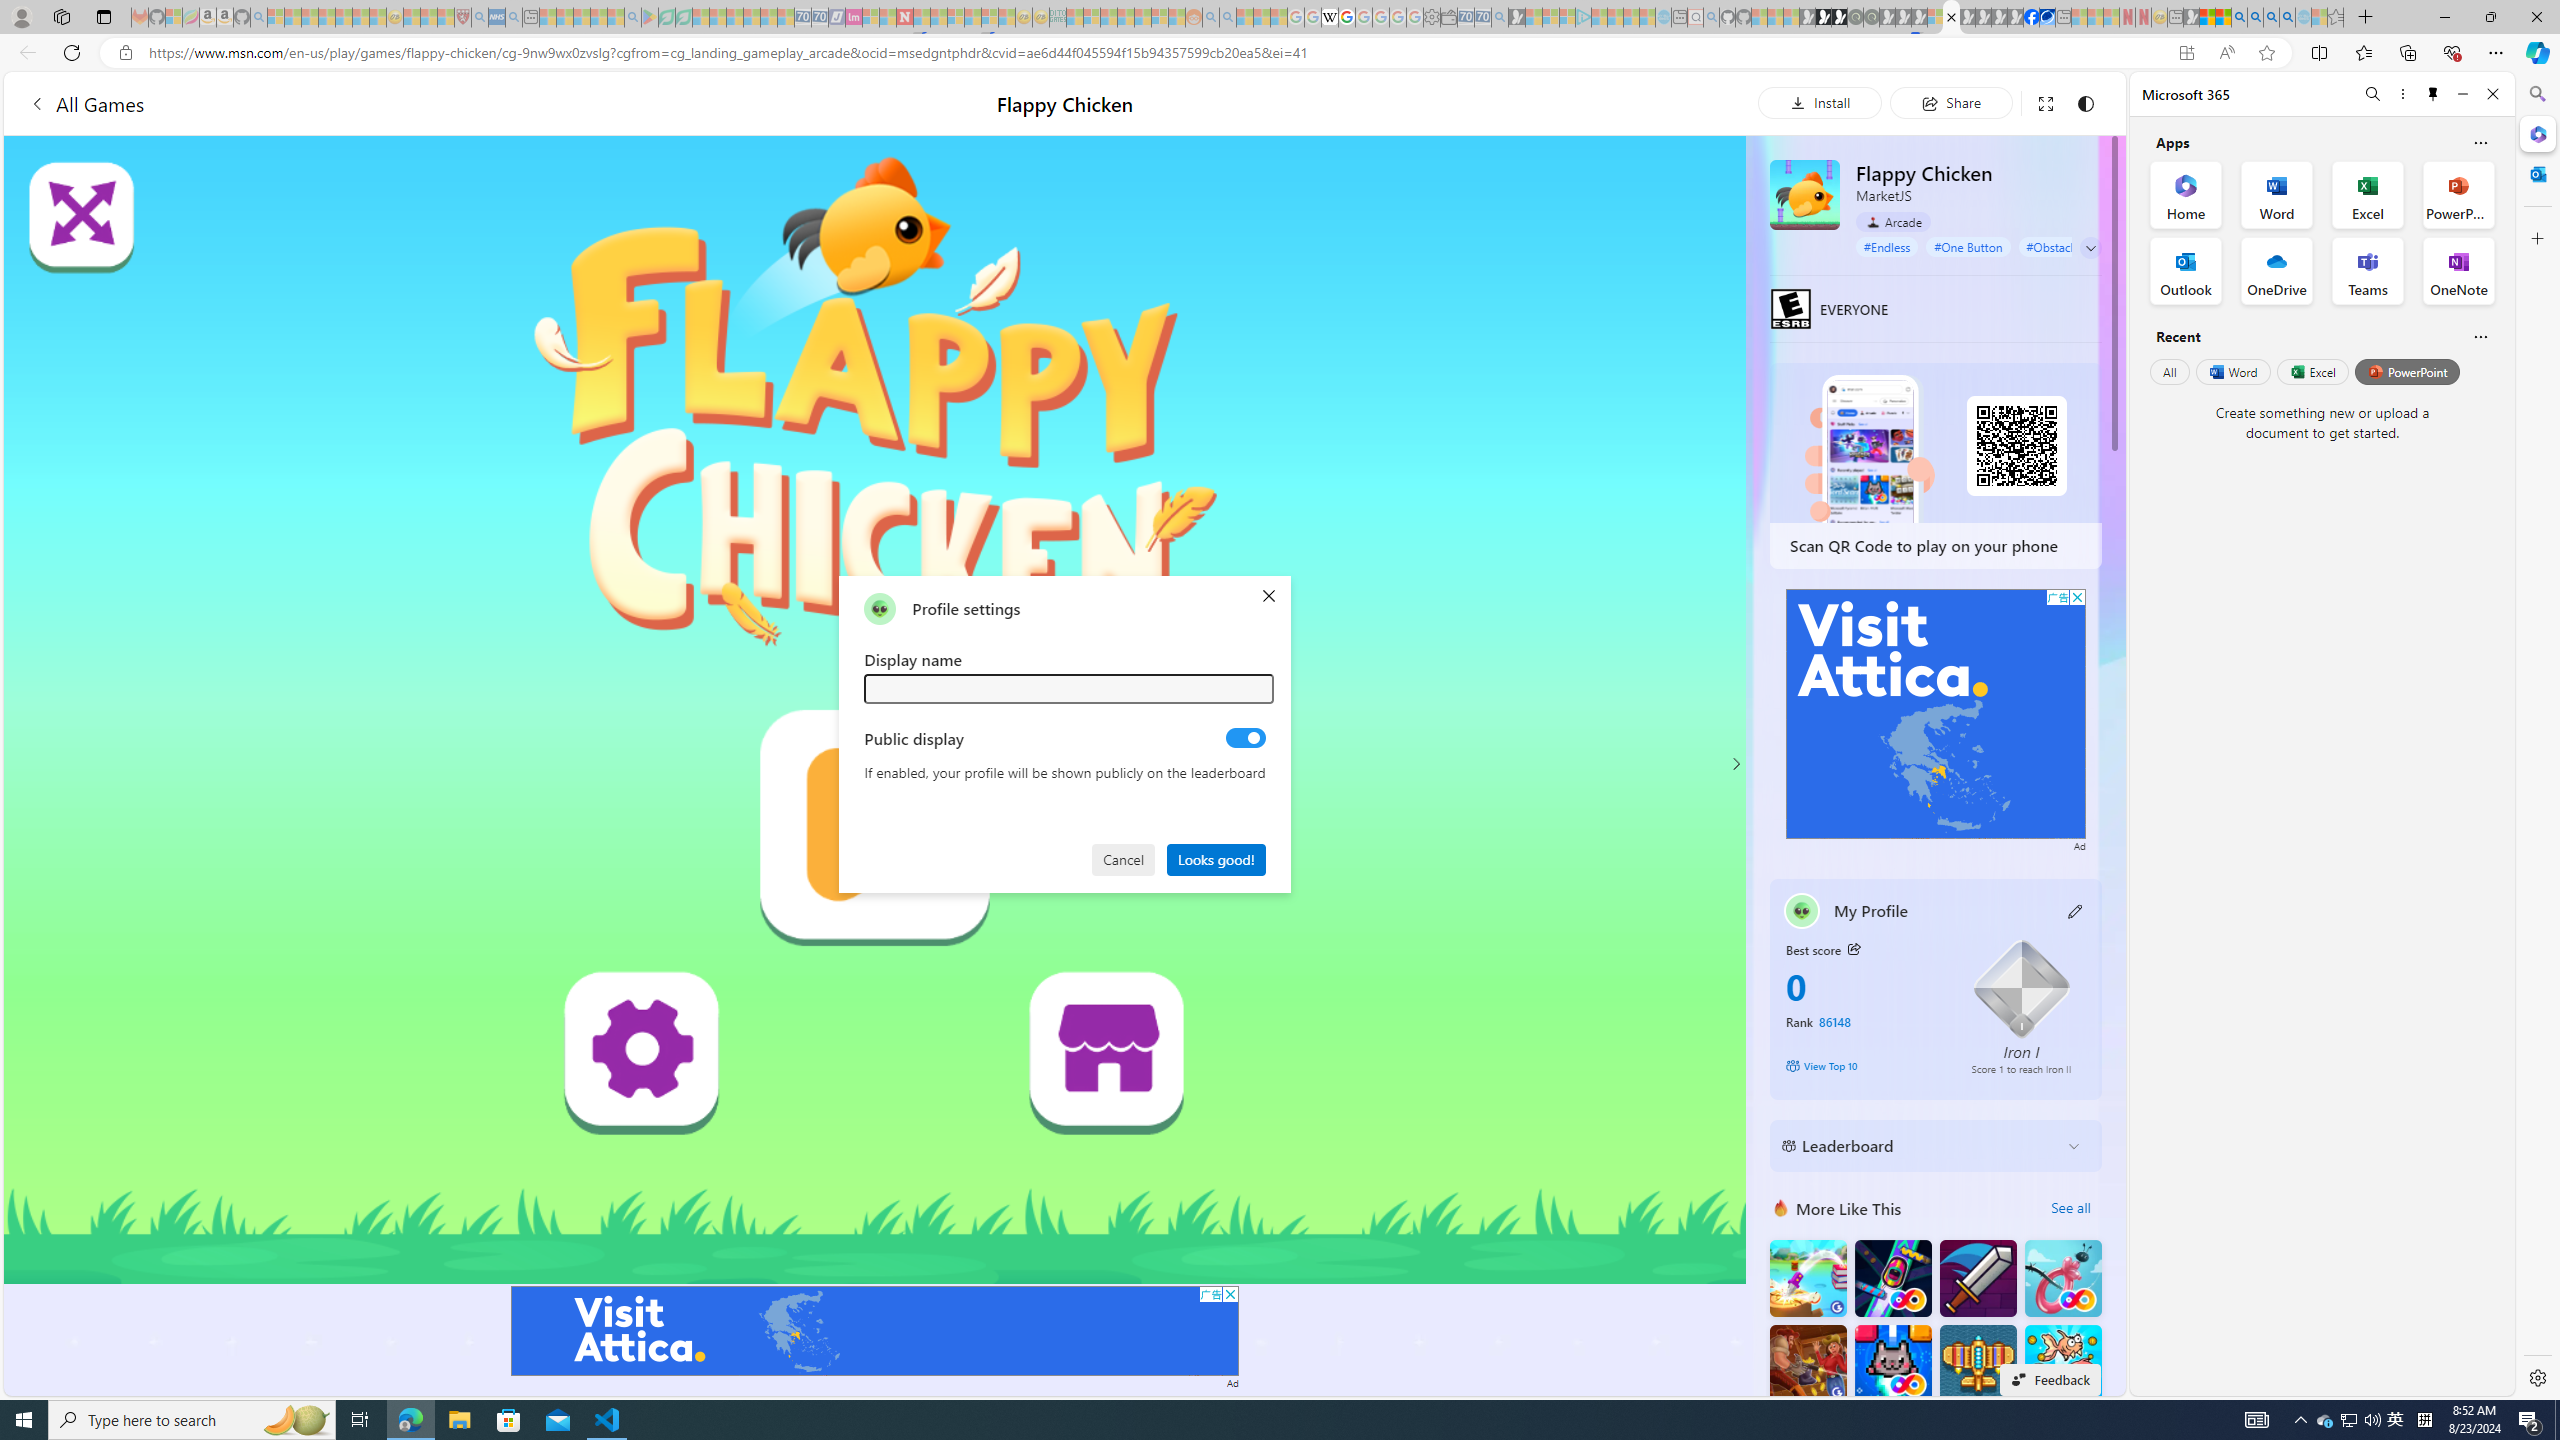 This screenshot has height=1440, width=2560. I want to click on All, so click(2169, 371).